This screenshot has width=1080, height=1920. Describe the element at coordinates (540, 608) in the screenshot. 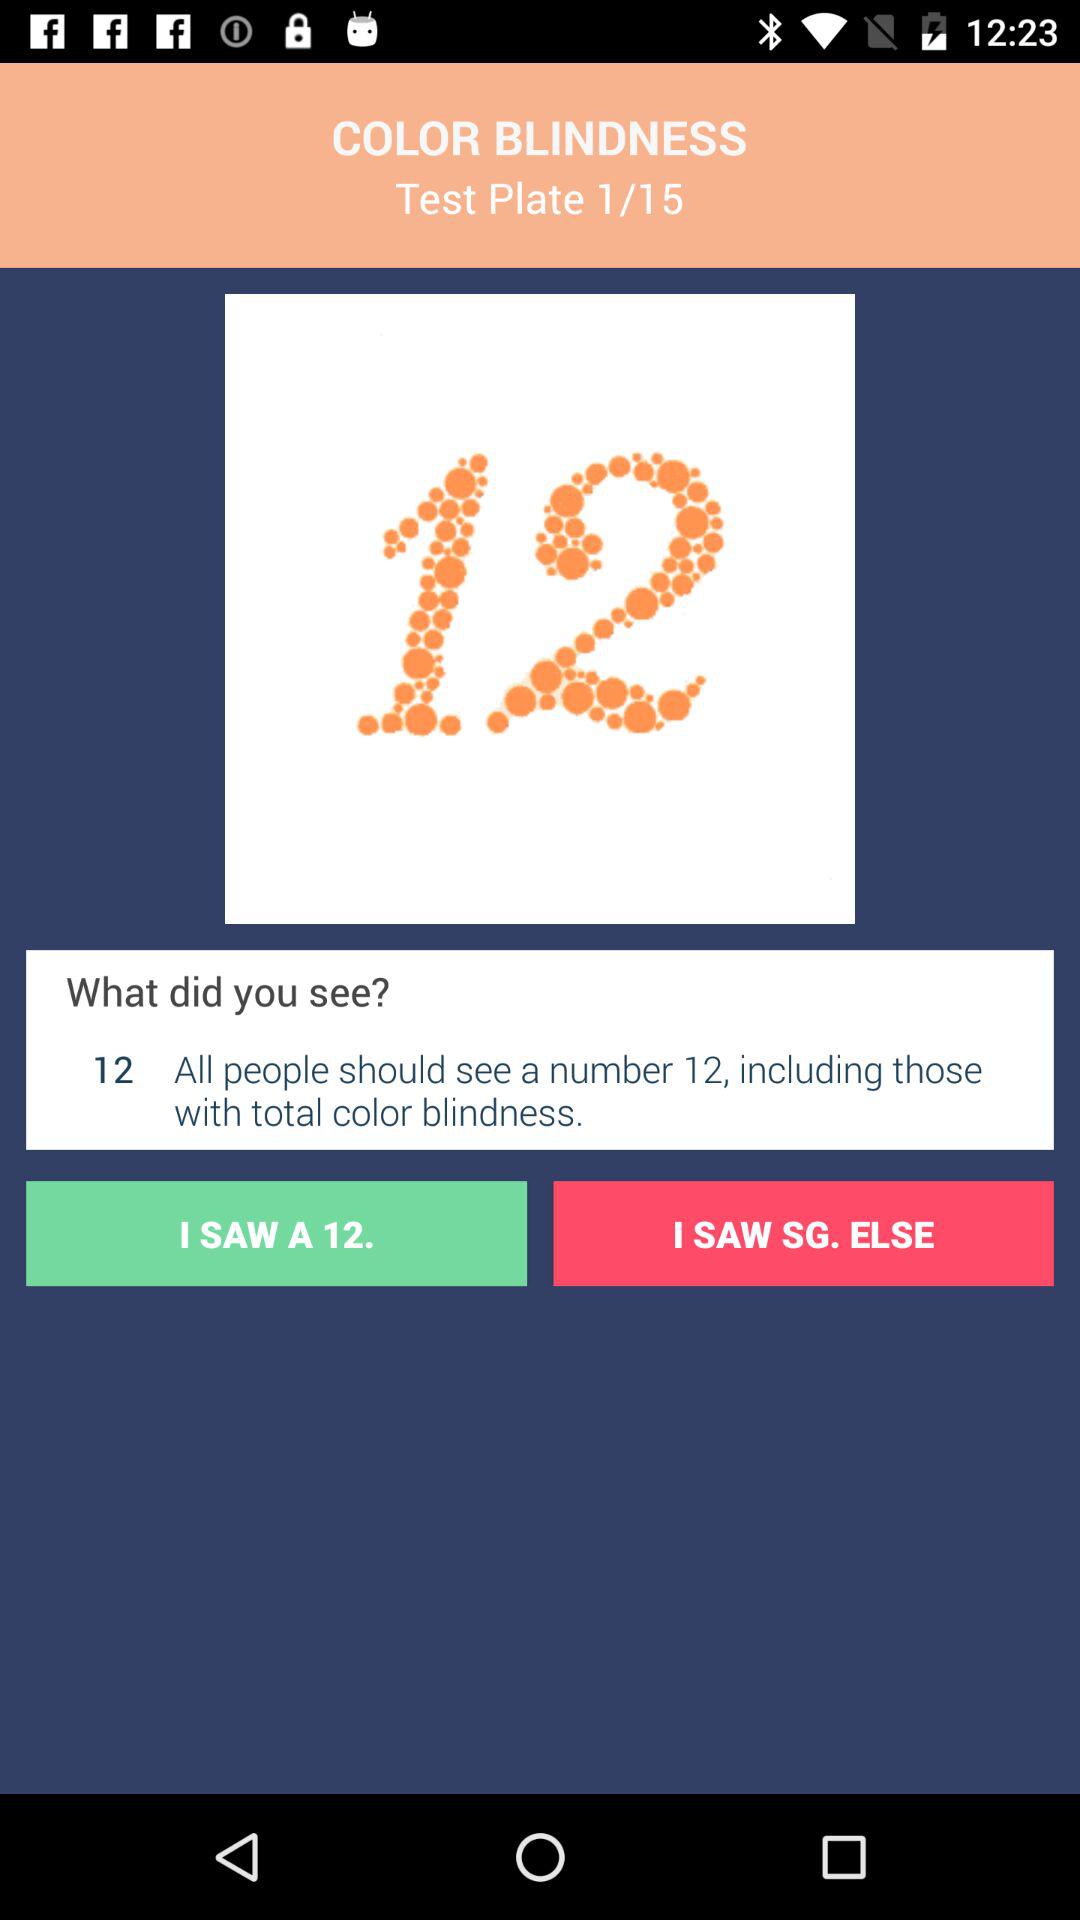

I see `select item above what did you item` at that location.